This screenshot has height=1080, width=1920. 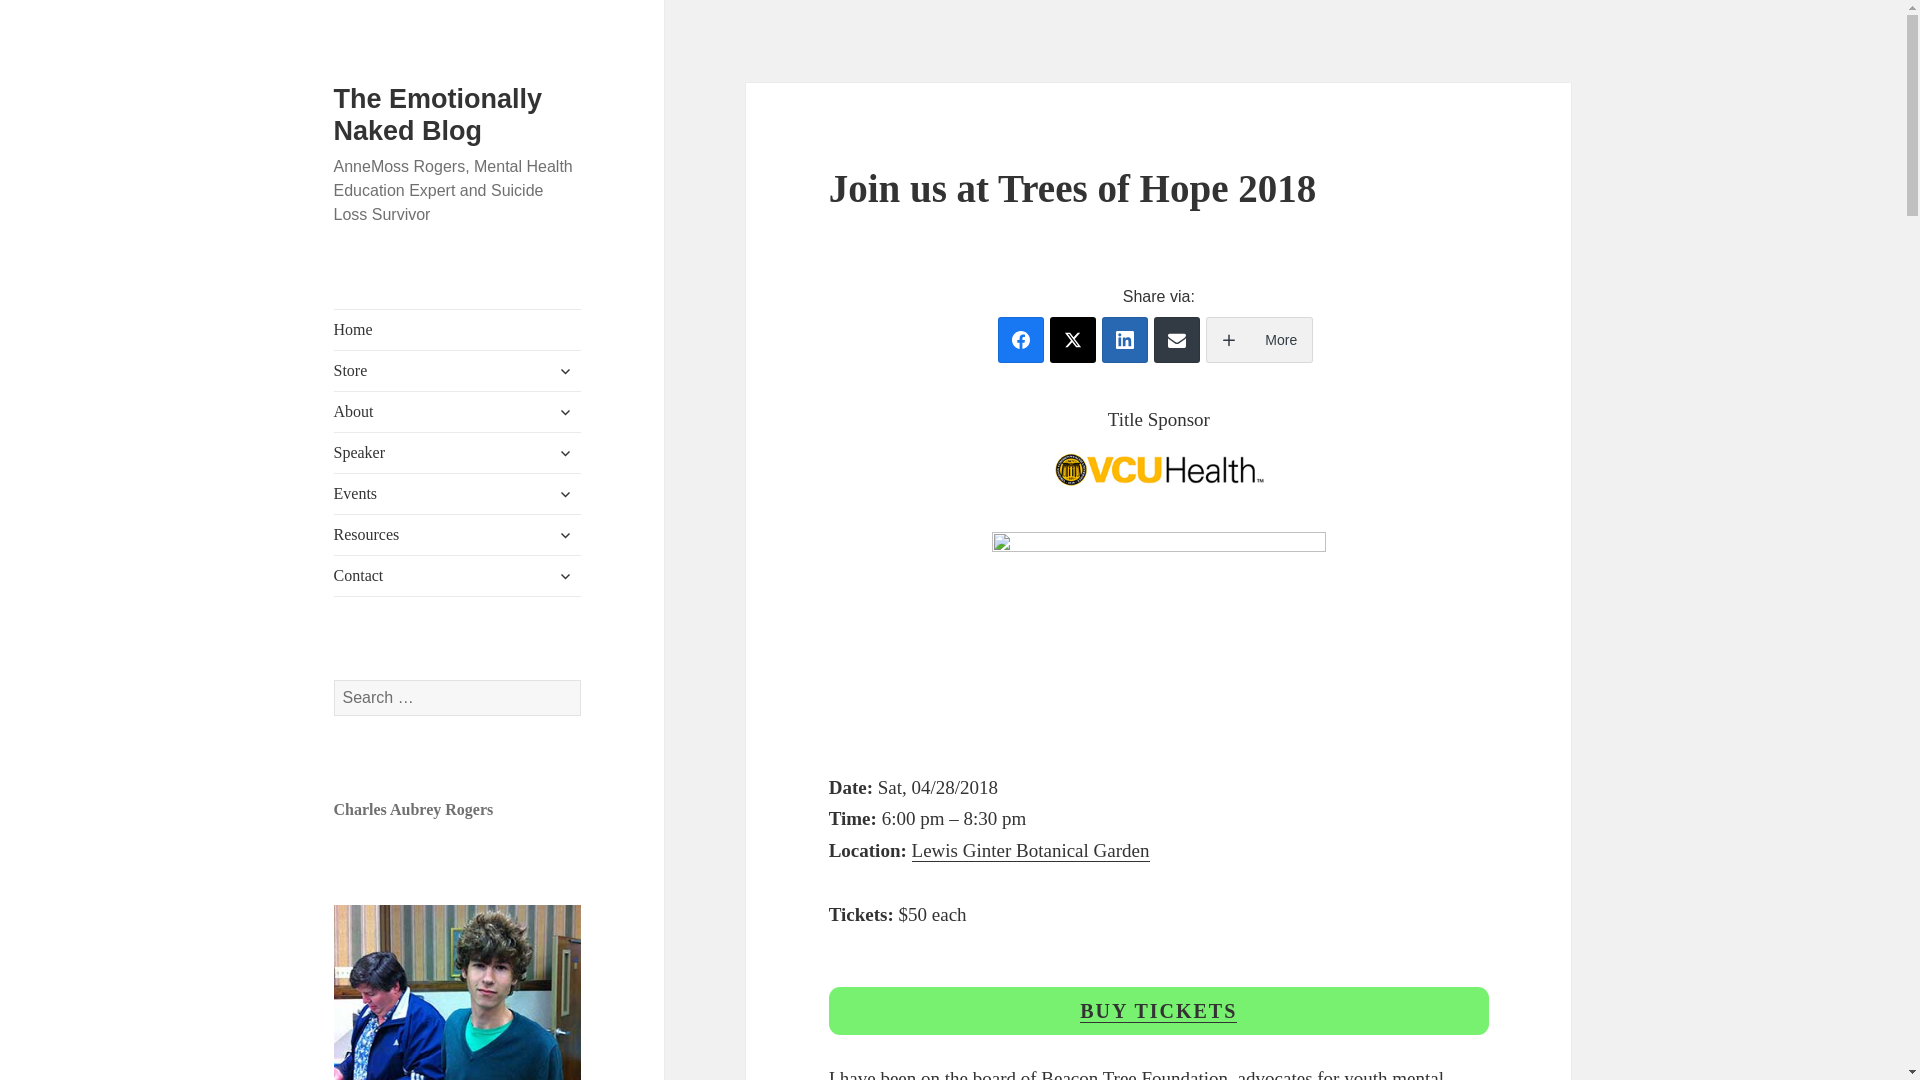 What do you see at coordinates (438, 114) in the screenshot?
I see `The Emotionally Naked Blog` at bounding box center [438, 114].